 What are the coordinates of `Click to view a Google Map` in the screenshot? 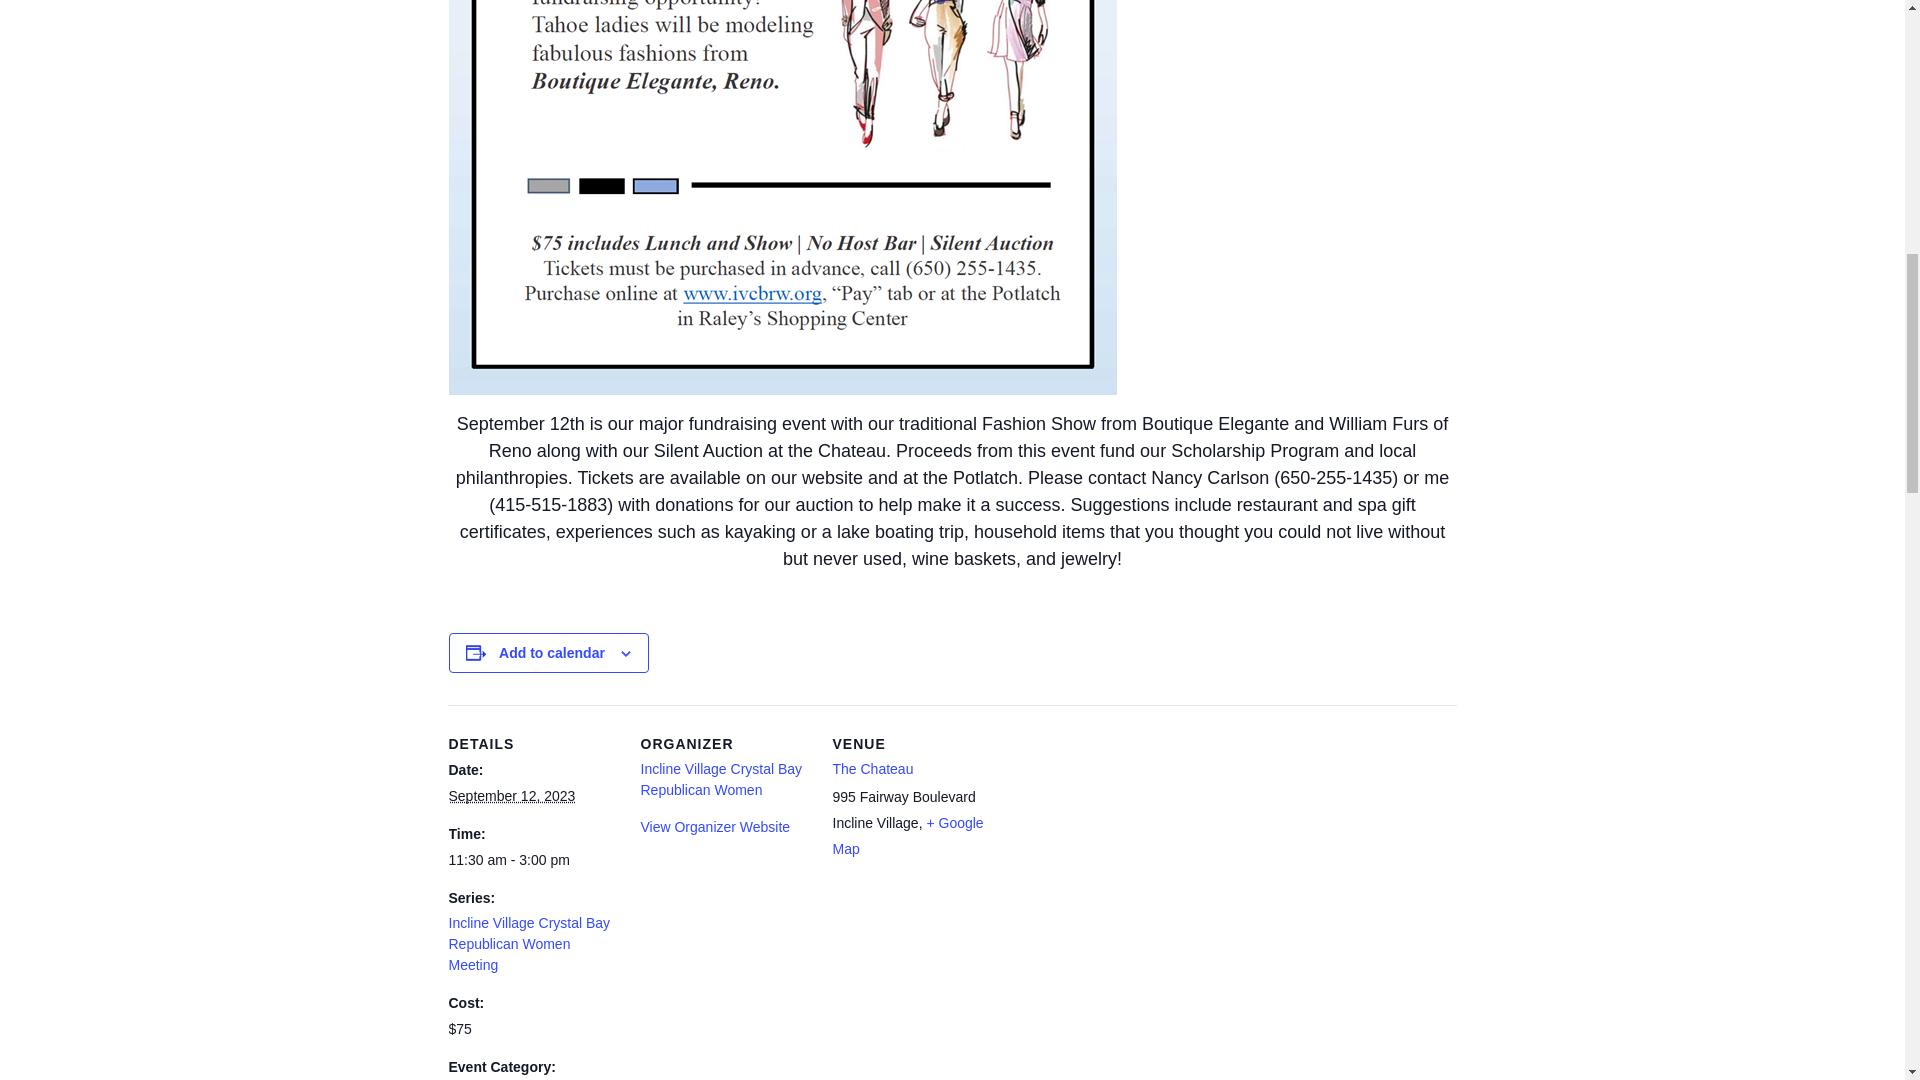 It's located at (907, 836).